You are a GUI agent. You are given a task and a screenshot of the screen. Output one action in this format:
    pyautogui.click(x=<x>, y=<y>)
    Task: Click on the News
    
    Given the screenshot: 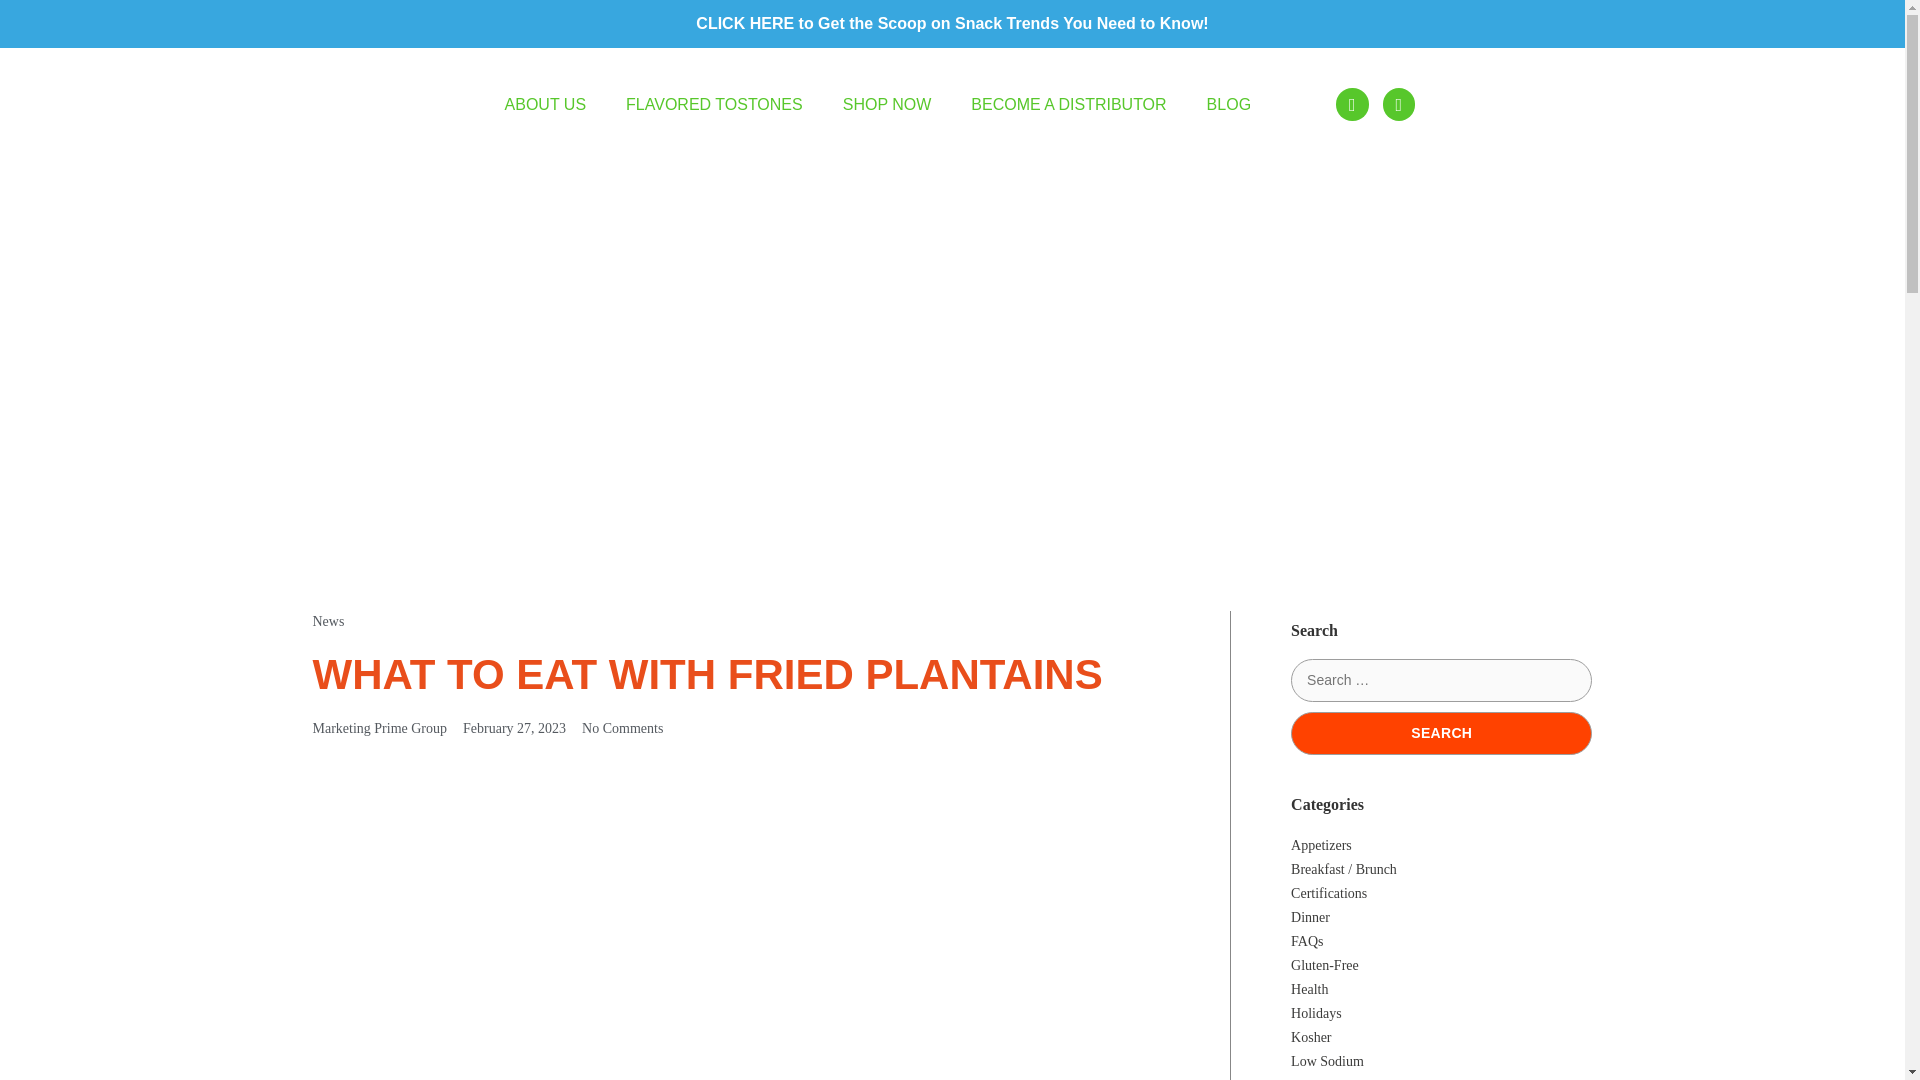 What is the action you would take?
    pyautogui.click(x=327, y=621)
    